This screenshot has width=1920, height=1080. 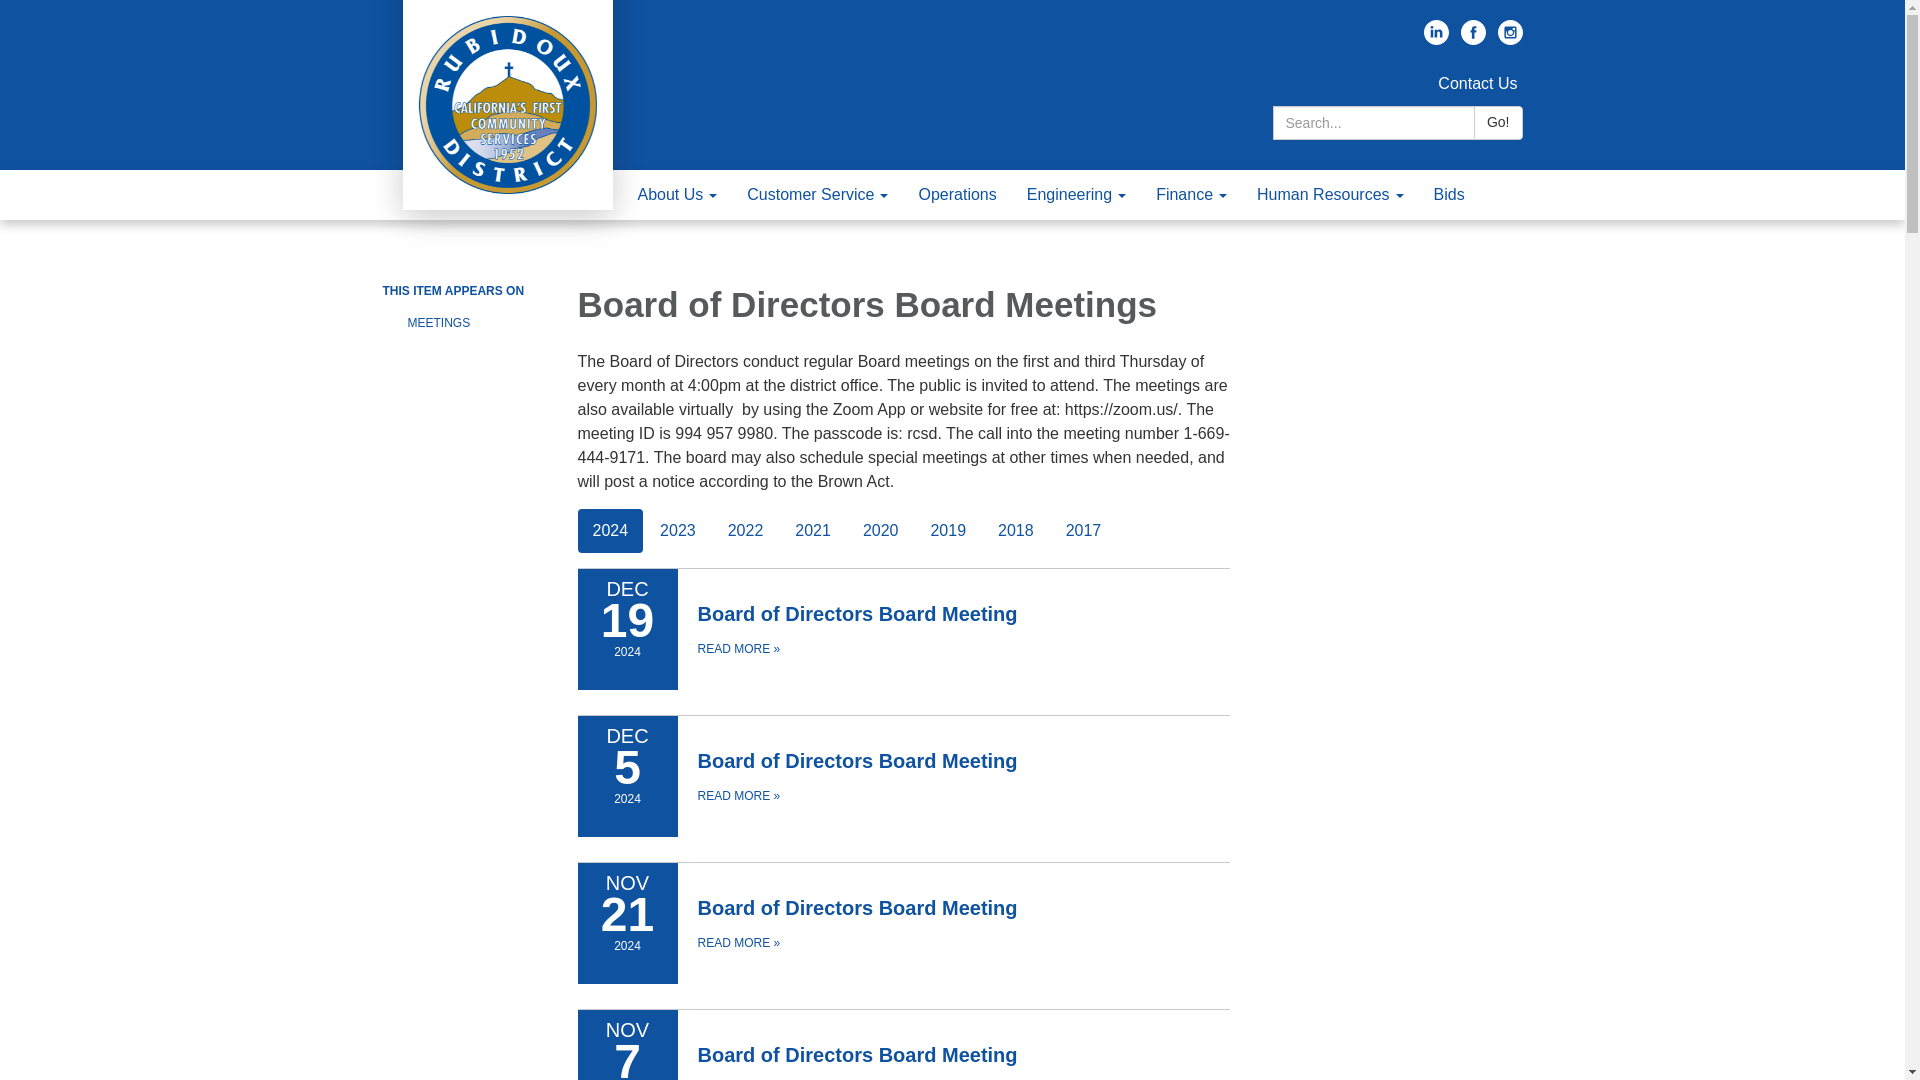 I want to click on Human Resources, so click(x=1330, y=194).